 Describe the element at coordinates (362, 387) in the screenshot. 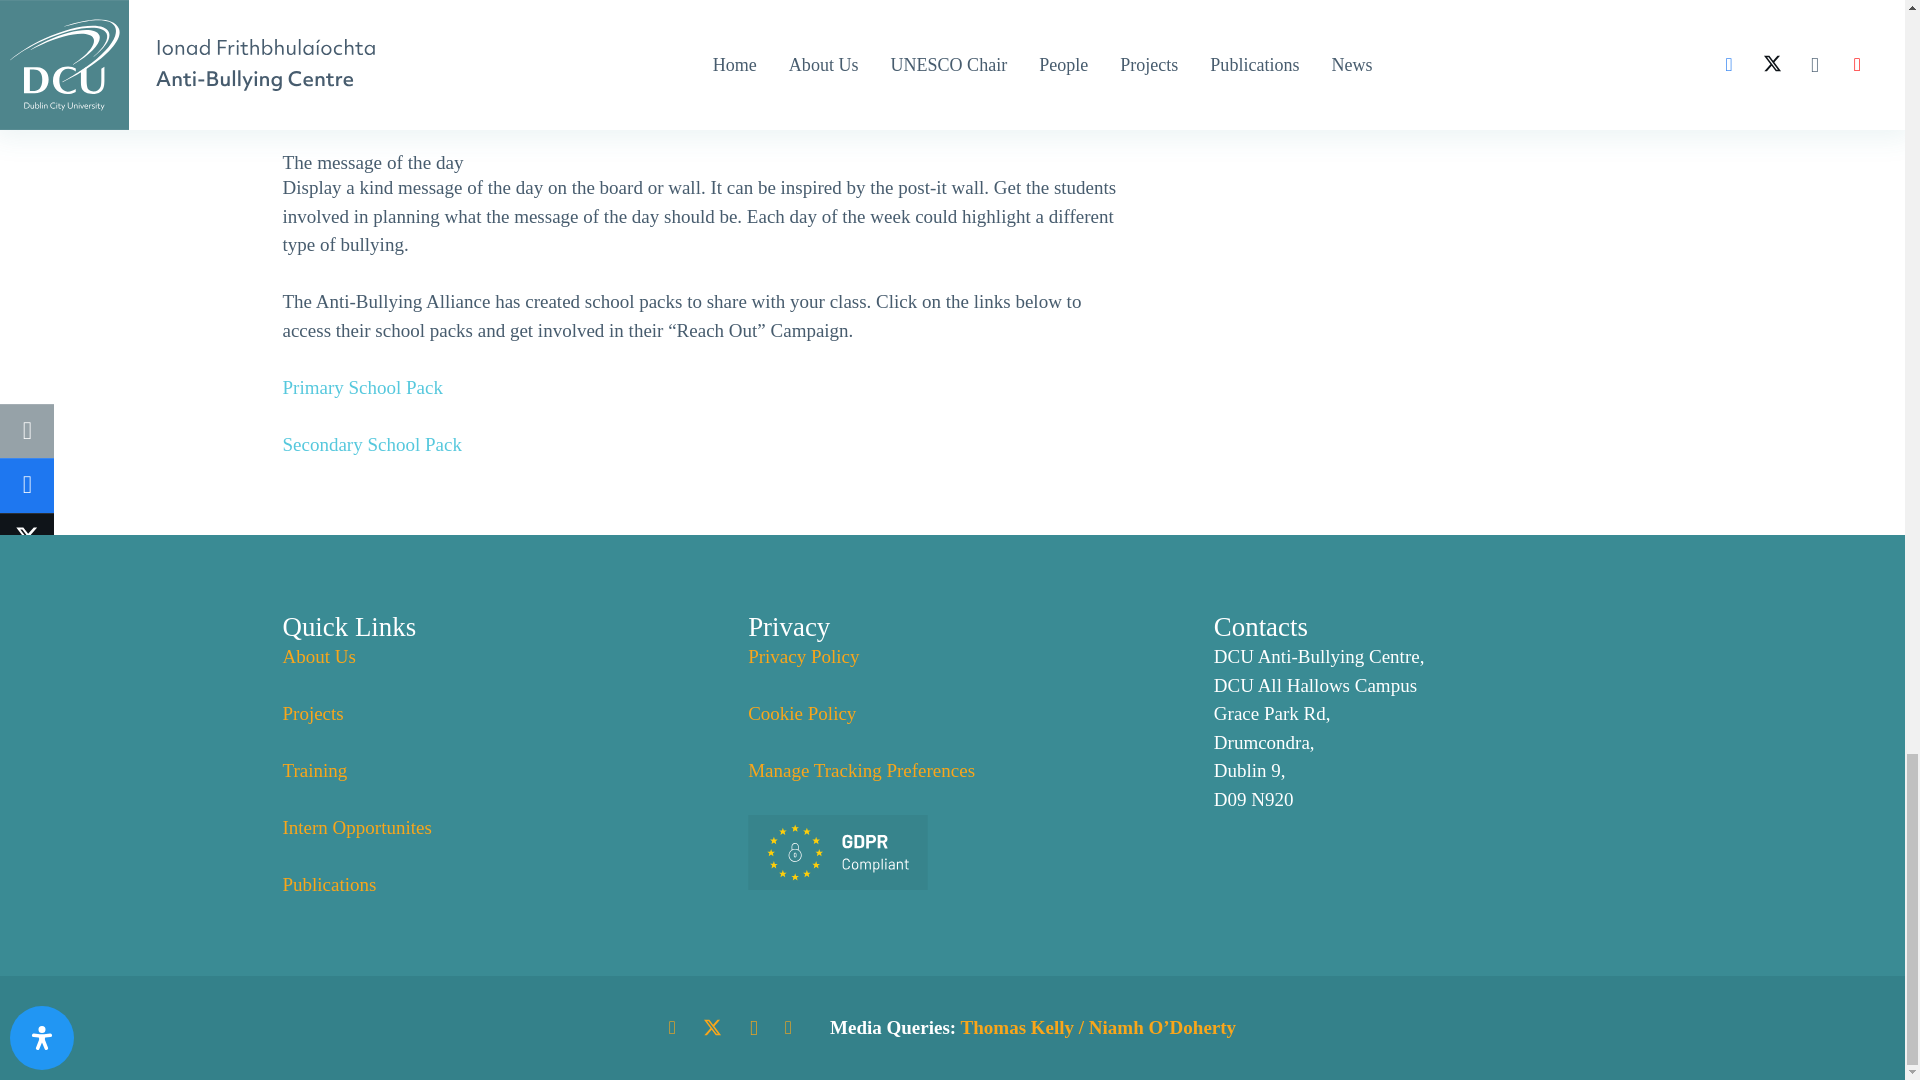

I see `Primary School Pack` at that location.